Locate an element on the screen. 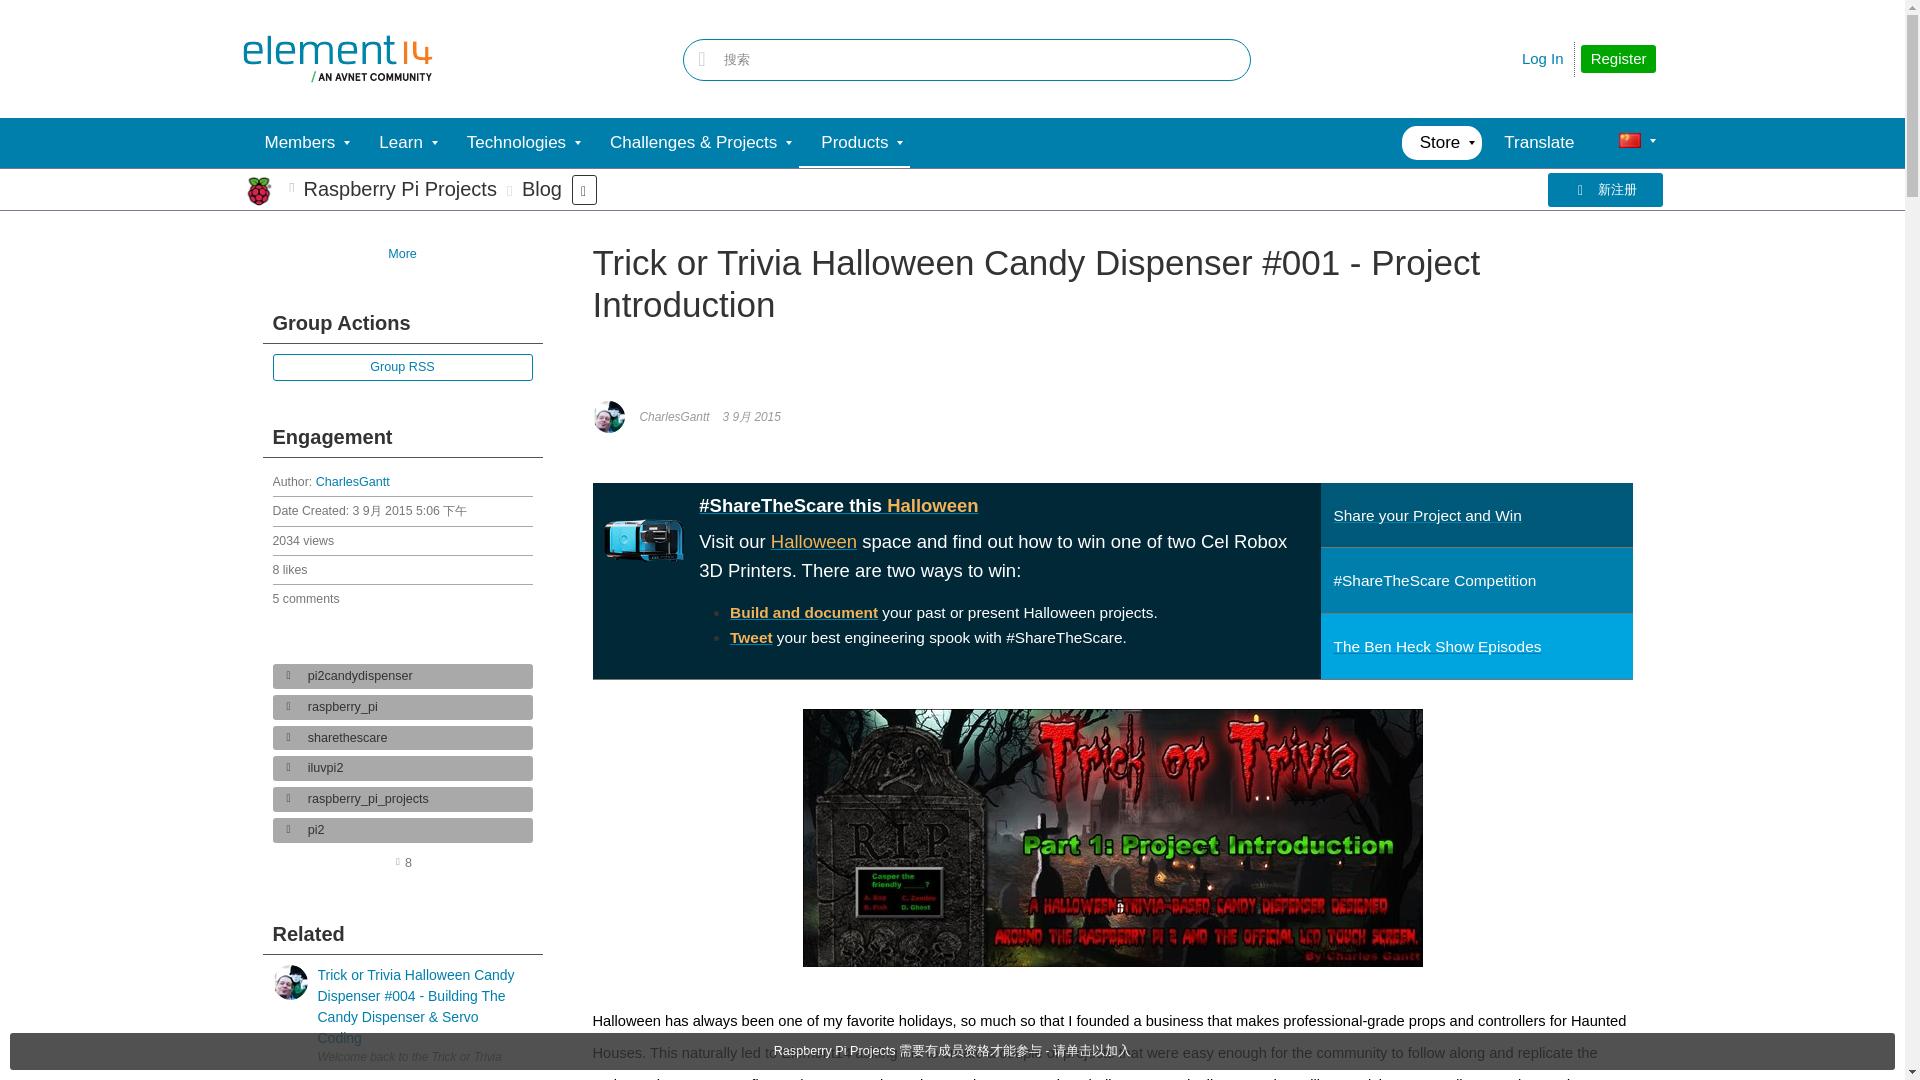  Learn is located at coordinates (400, 142).